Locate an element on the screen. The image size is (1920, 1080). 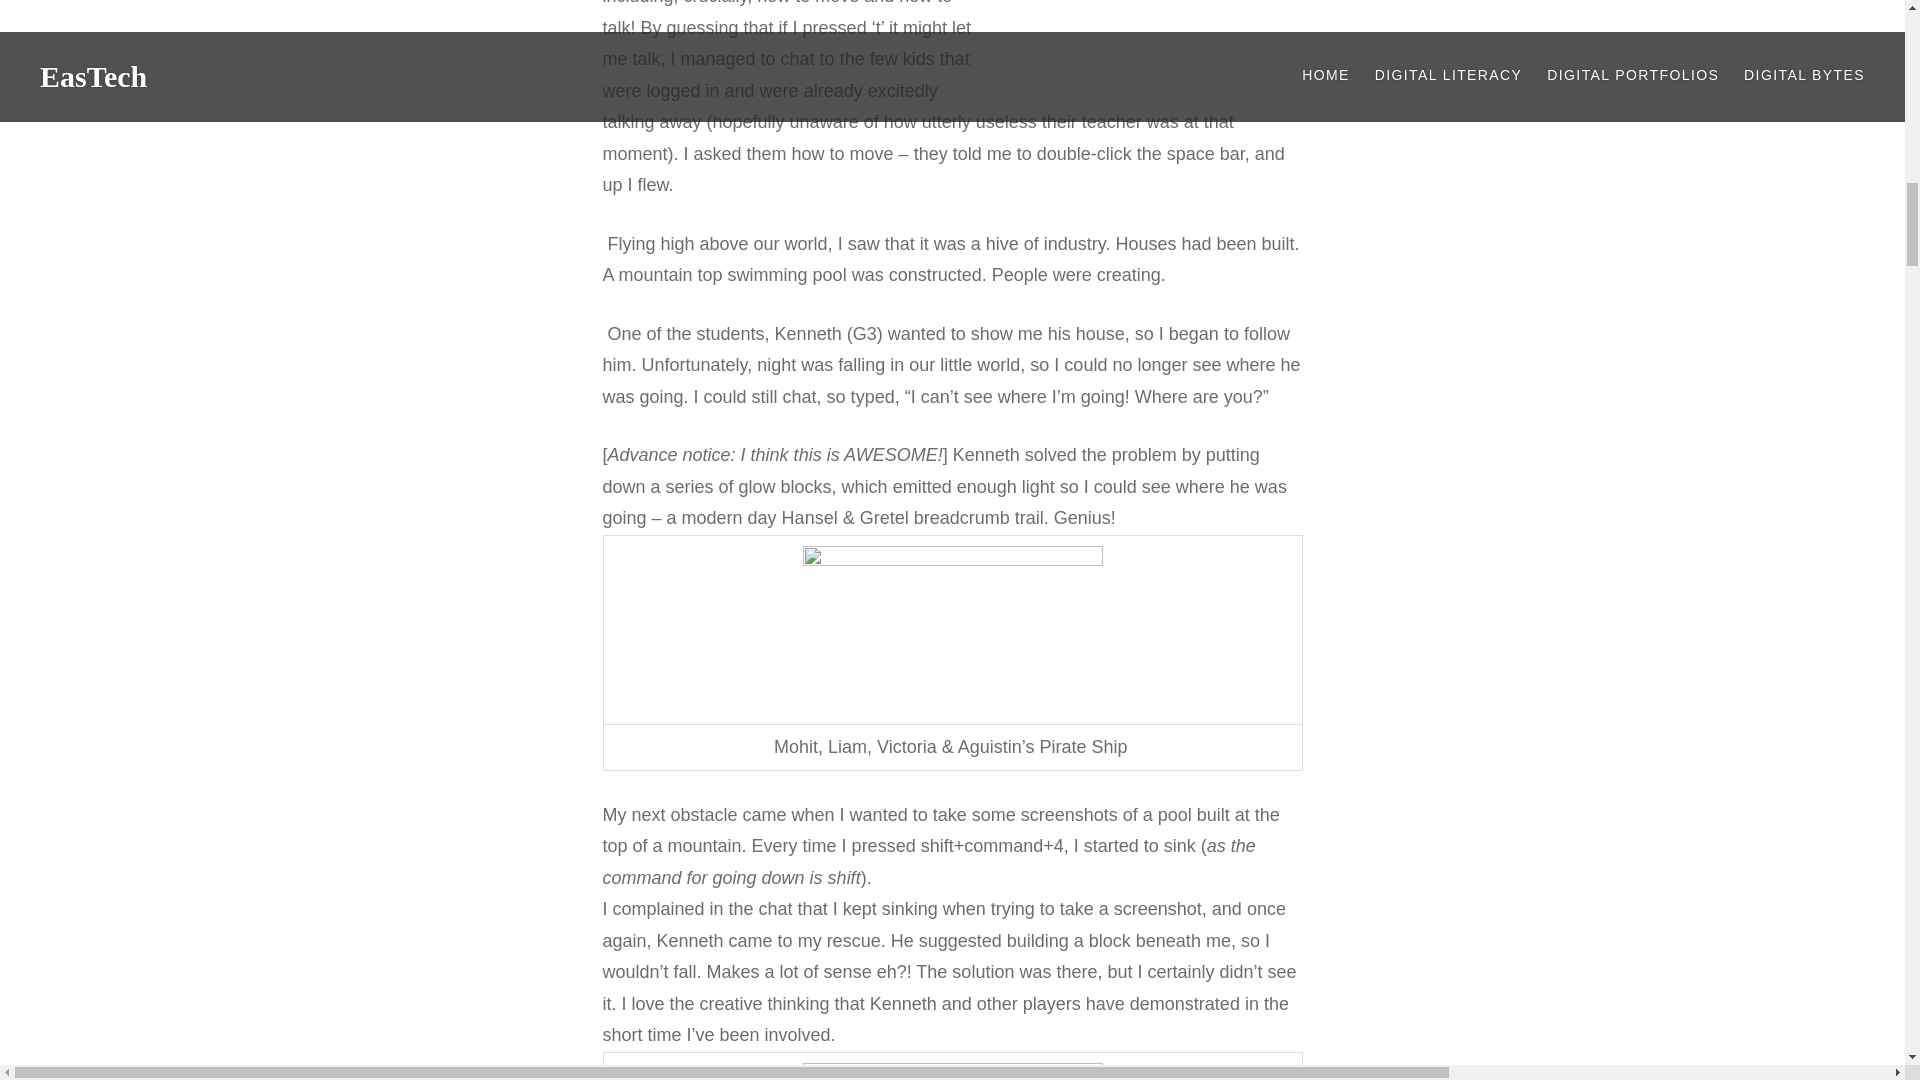
Screen Shot 2012-02-13 at 8.58.08 PM is located at coordinates (1152, 26).